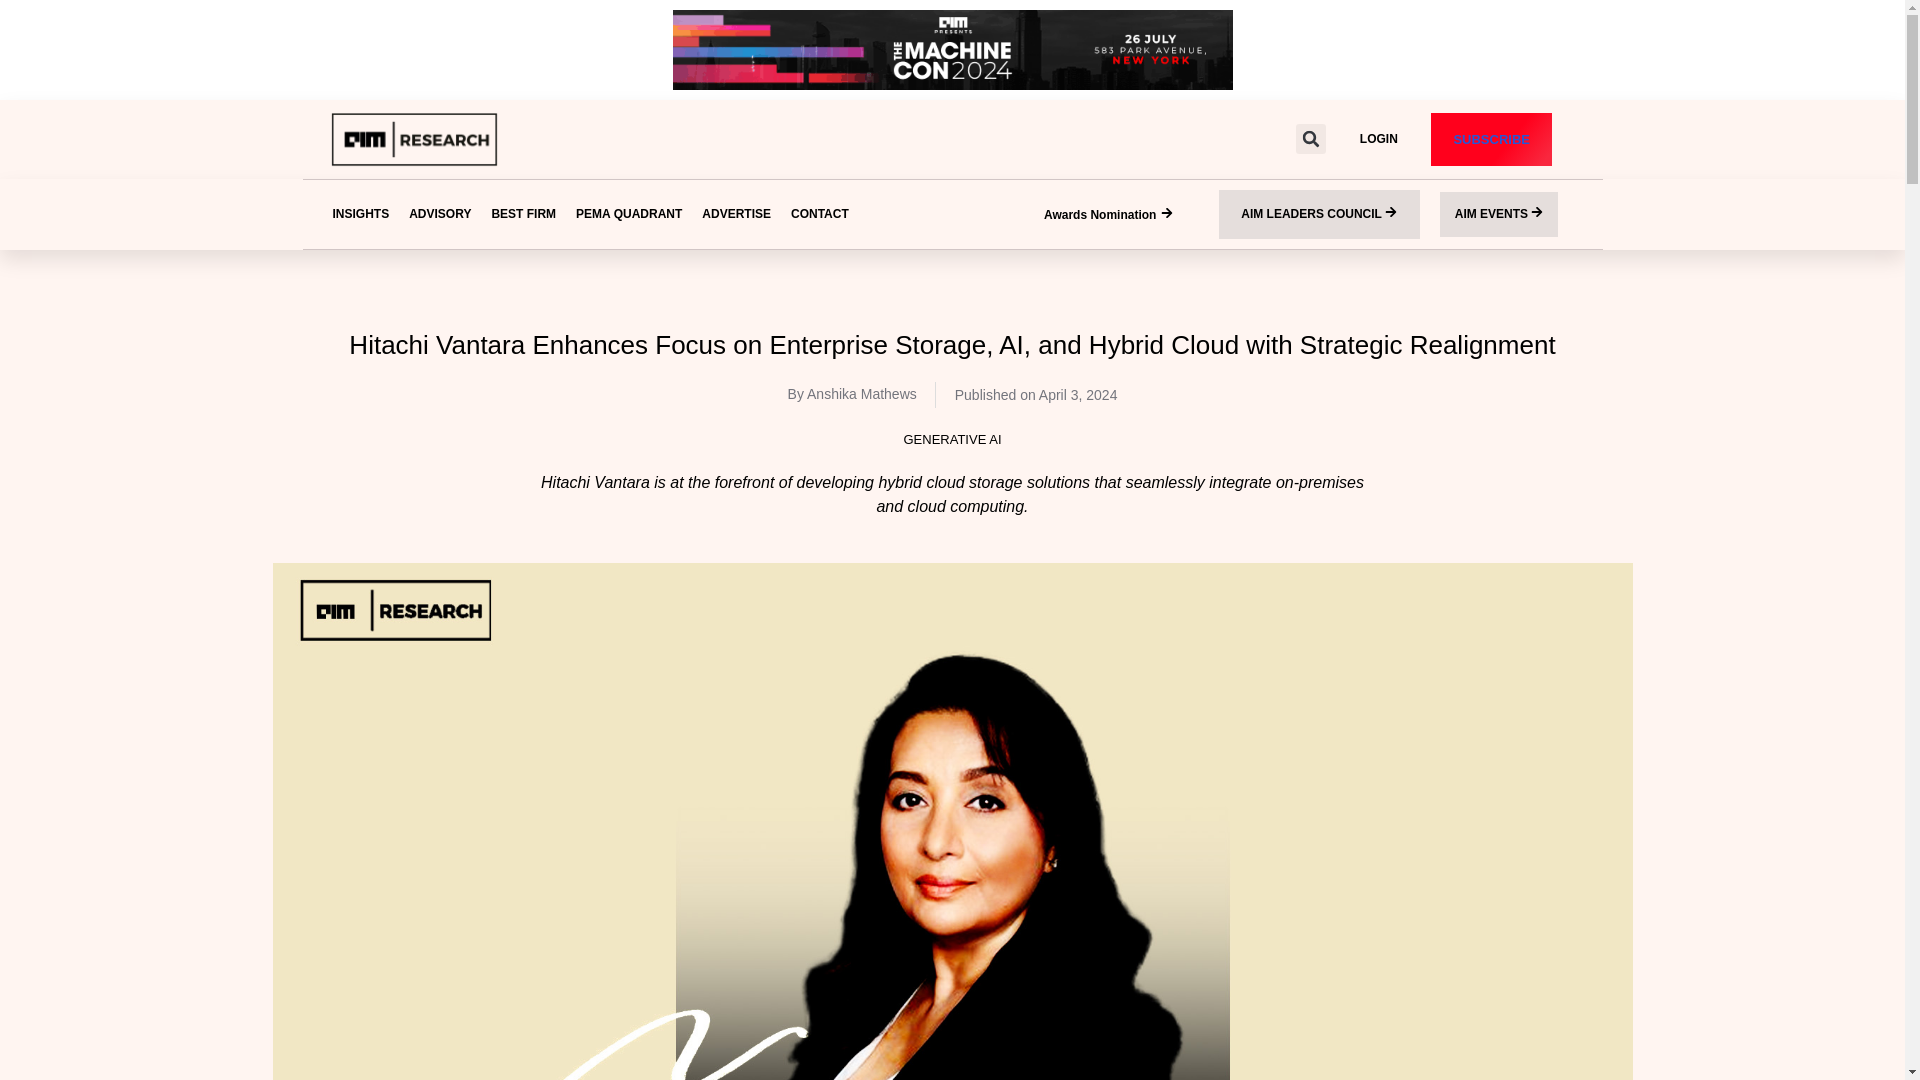  Describe the element at coordinates (852, 394) in the screenshot. I see `By Anshika Mathews` at that location.